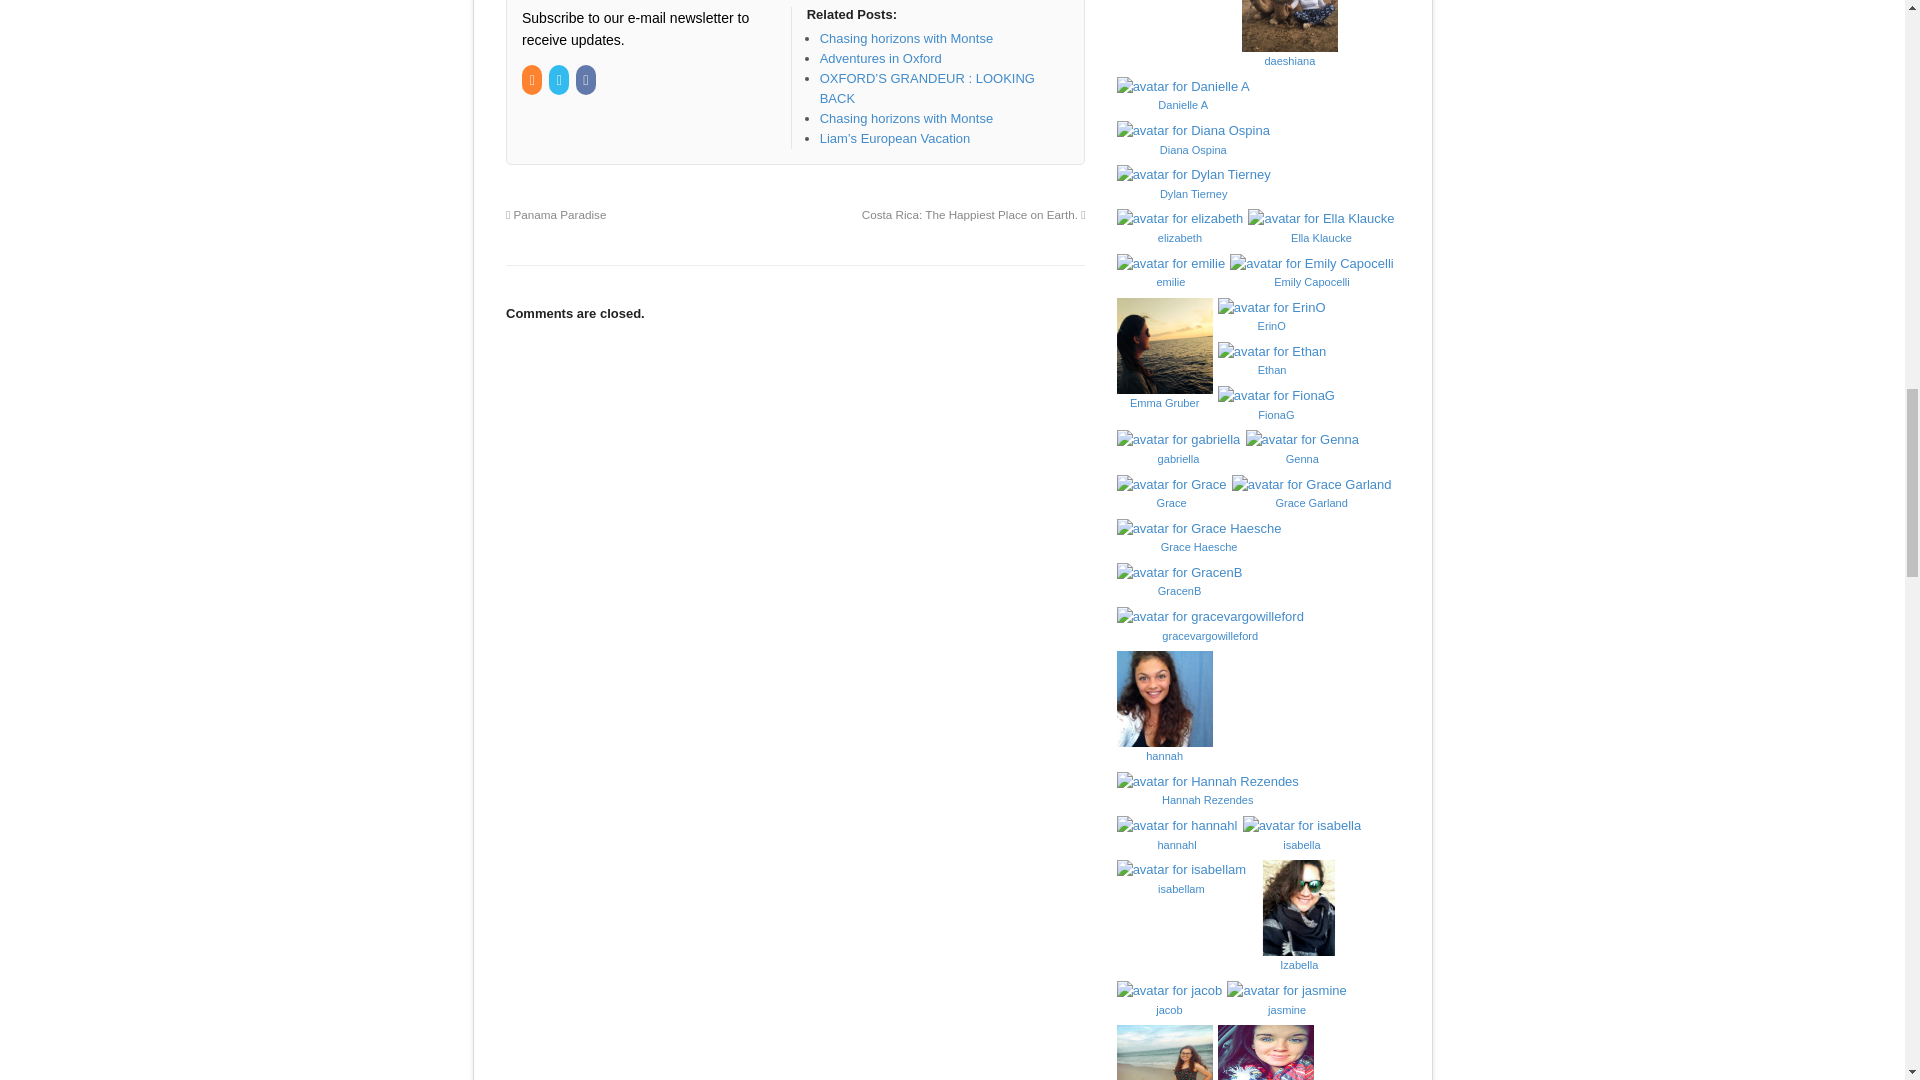 The image size is (1920, 1080). Describe the element at coordinates (974, 214) in the screenshot. I see `Costa Rica: The Happiest Place on Earth.` at that location.